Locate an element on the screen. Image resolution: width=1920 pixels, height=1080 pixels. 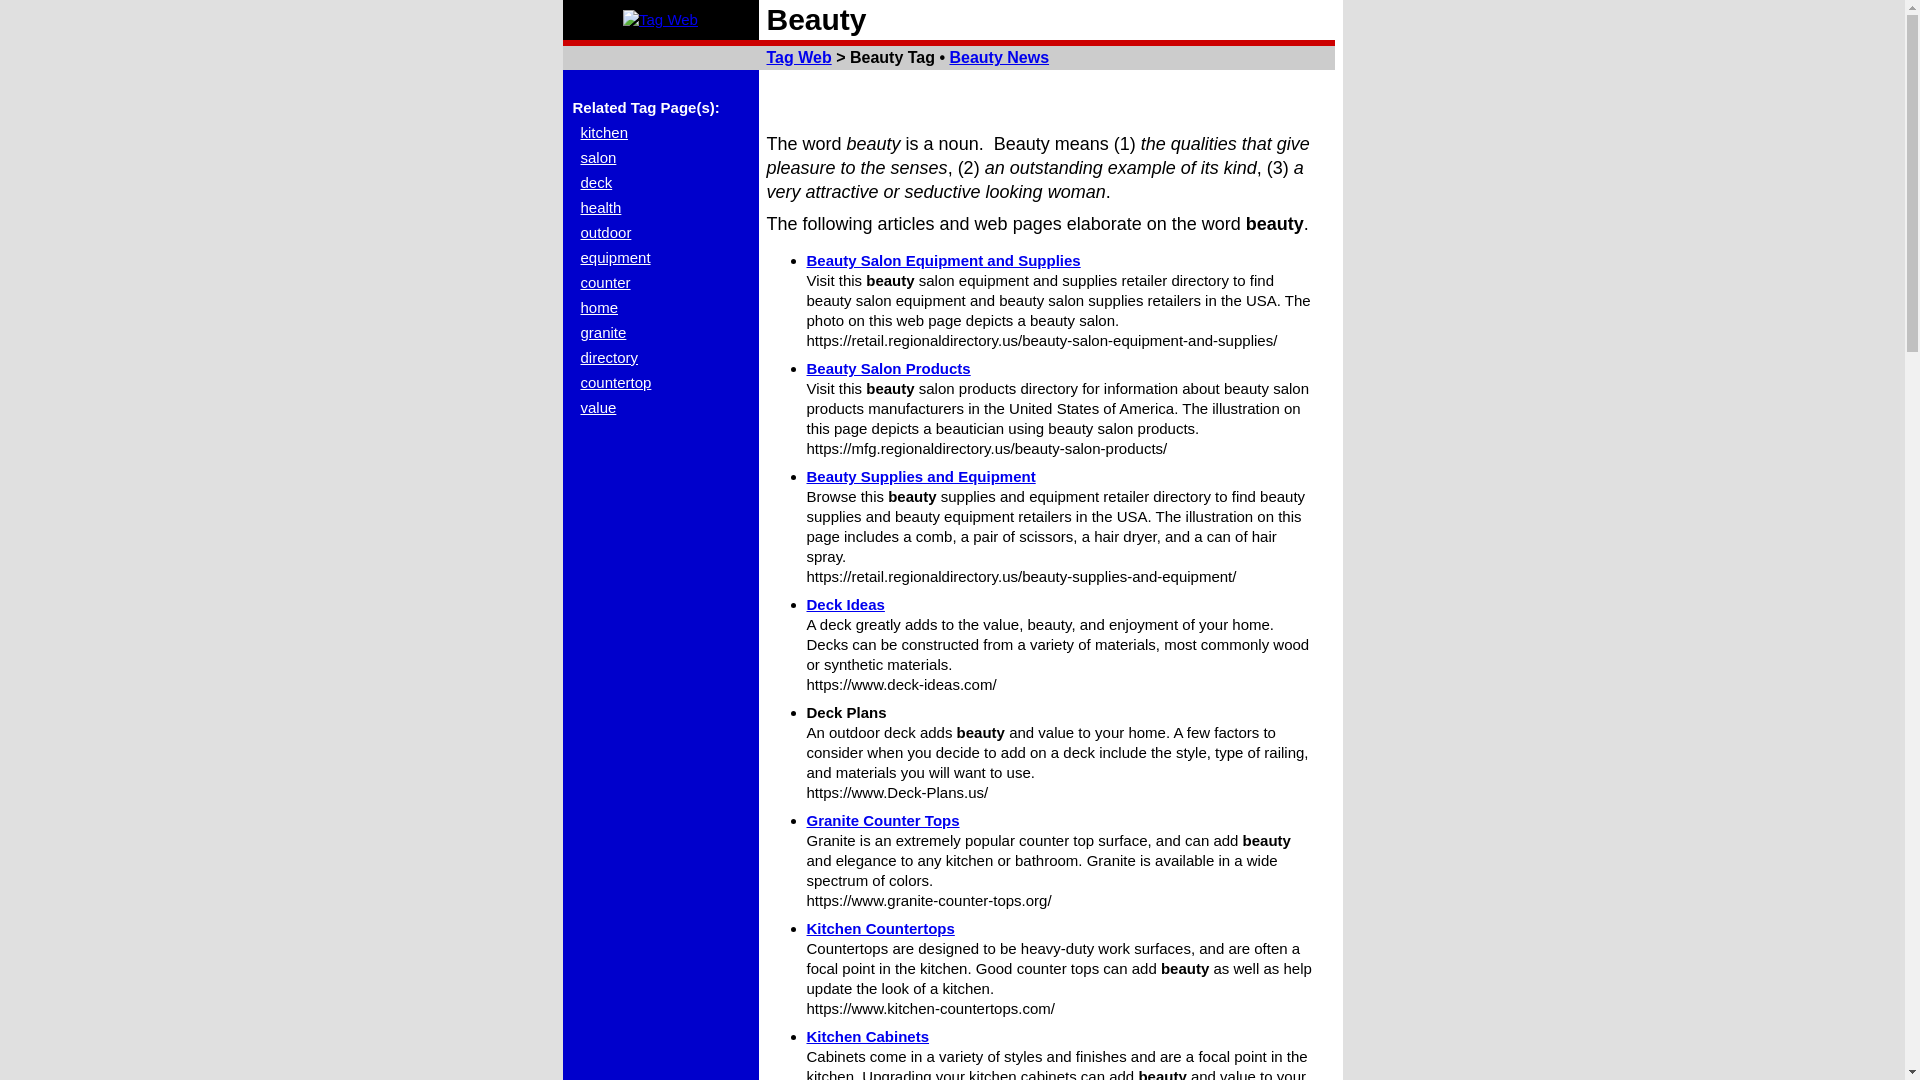
outdoor is located at coordinates (605, 232).